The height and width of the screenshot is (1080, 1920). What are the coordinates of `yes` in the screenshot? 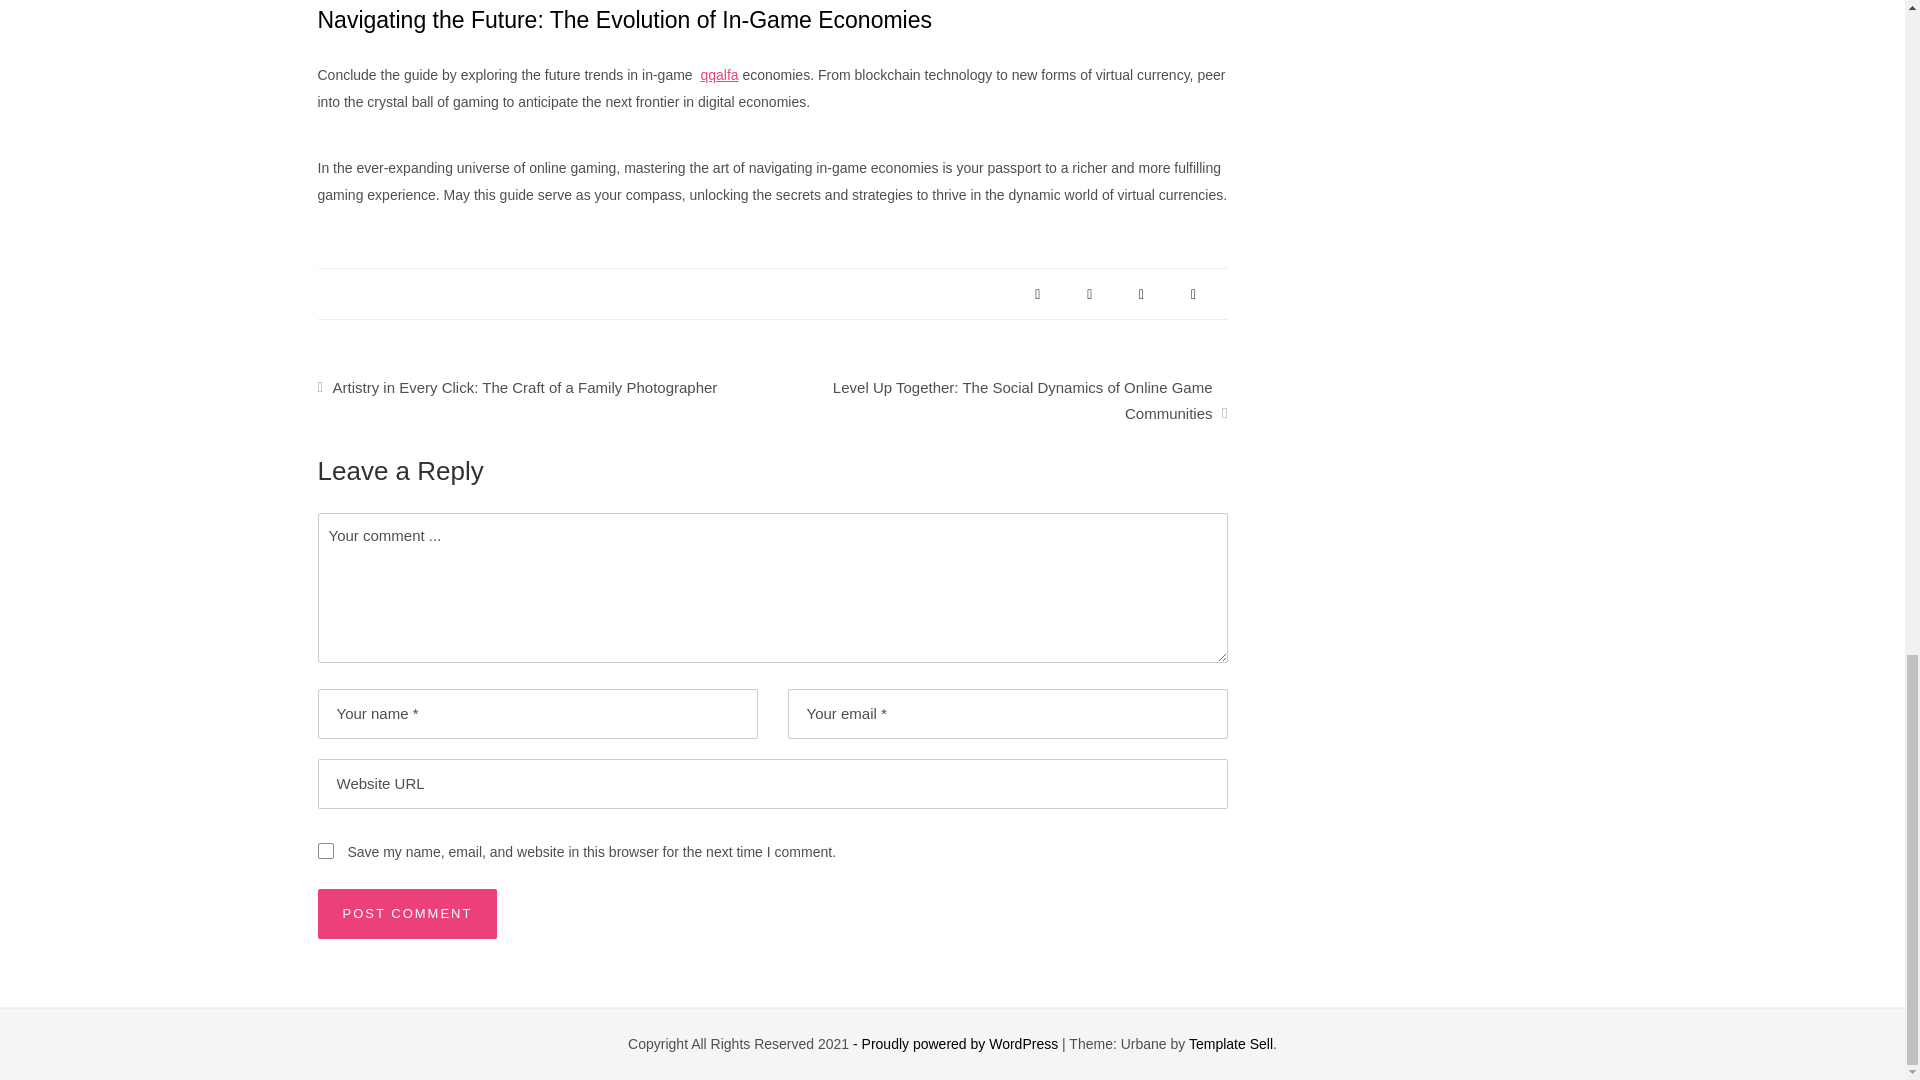 It's located at (326, 850).